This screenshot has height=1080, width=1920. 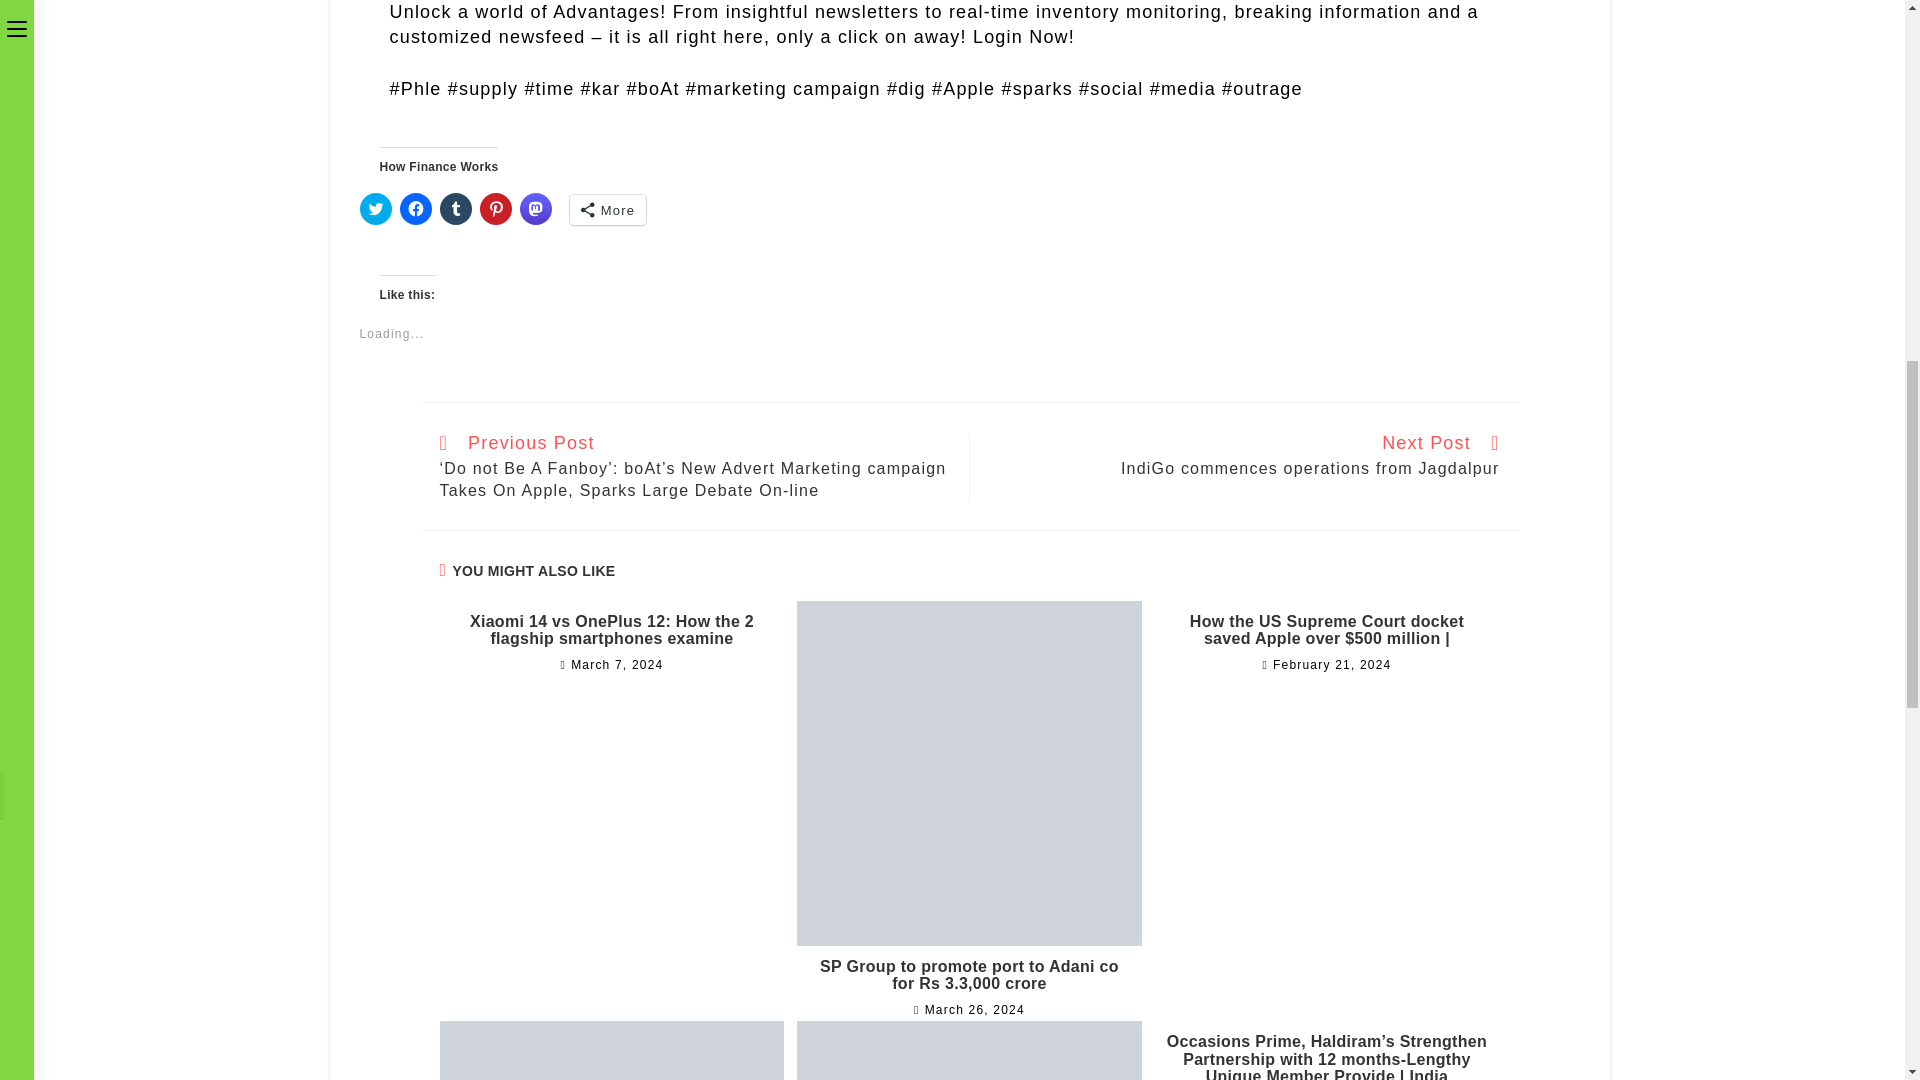 I want to click on Click to share on Tumblr, so click(x=456, y=208).